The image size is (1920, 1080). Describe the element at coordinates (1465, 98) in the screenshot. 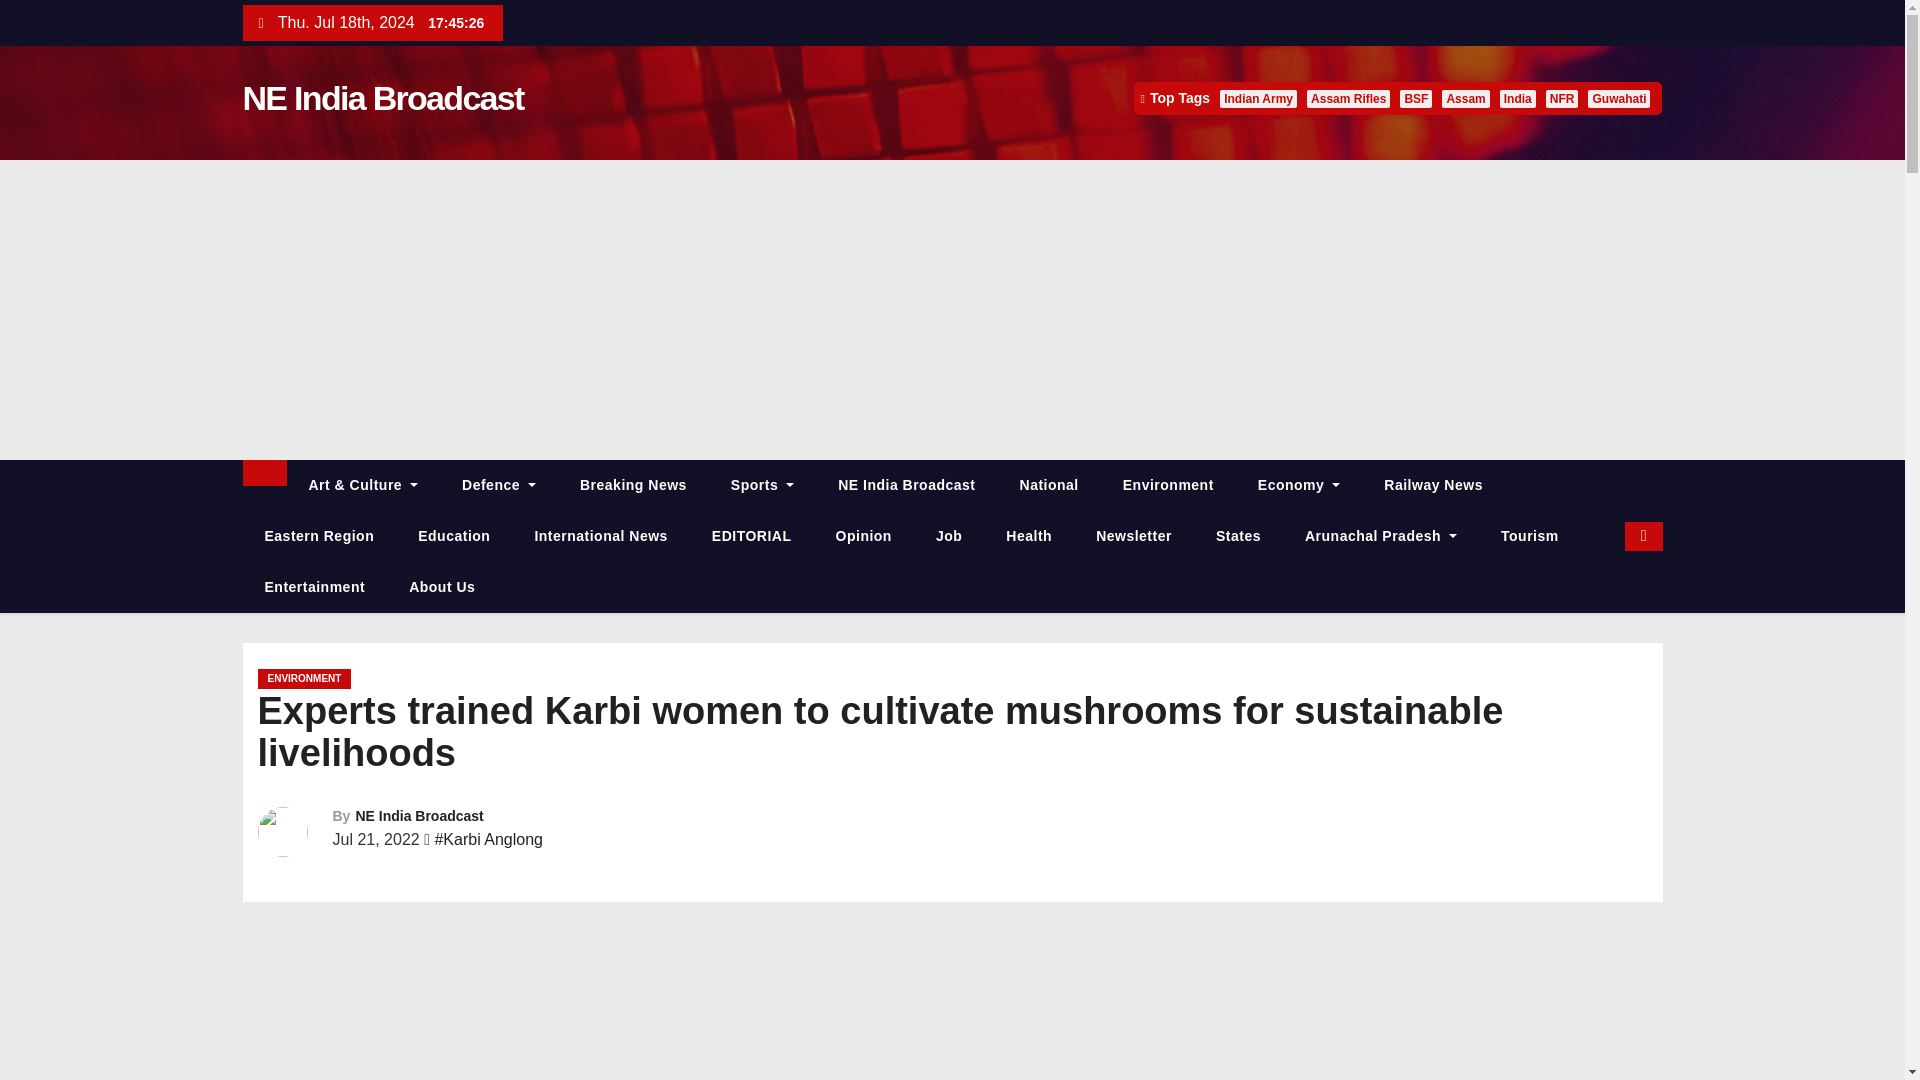

I see `Assam` at that location.